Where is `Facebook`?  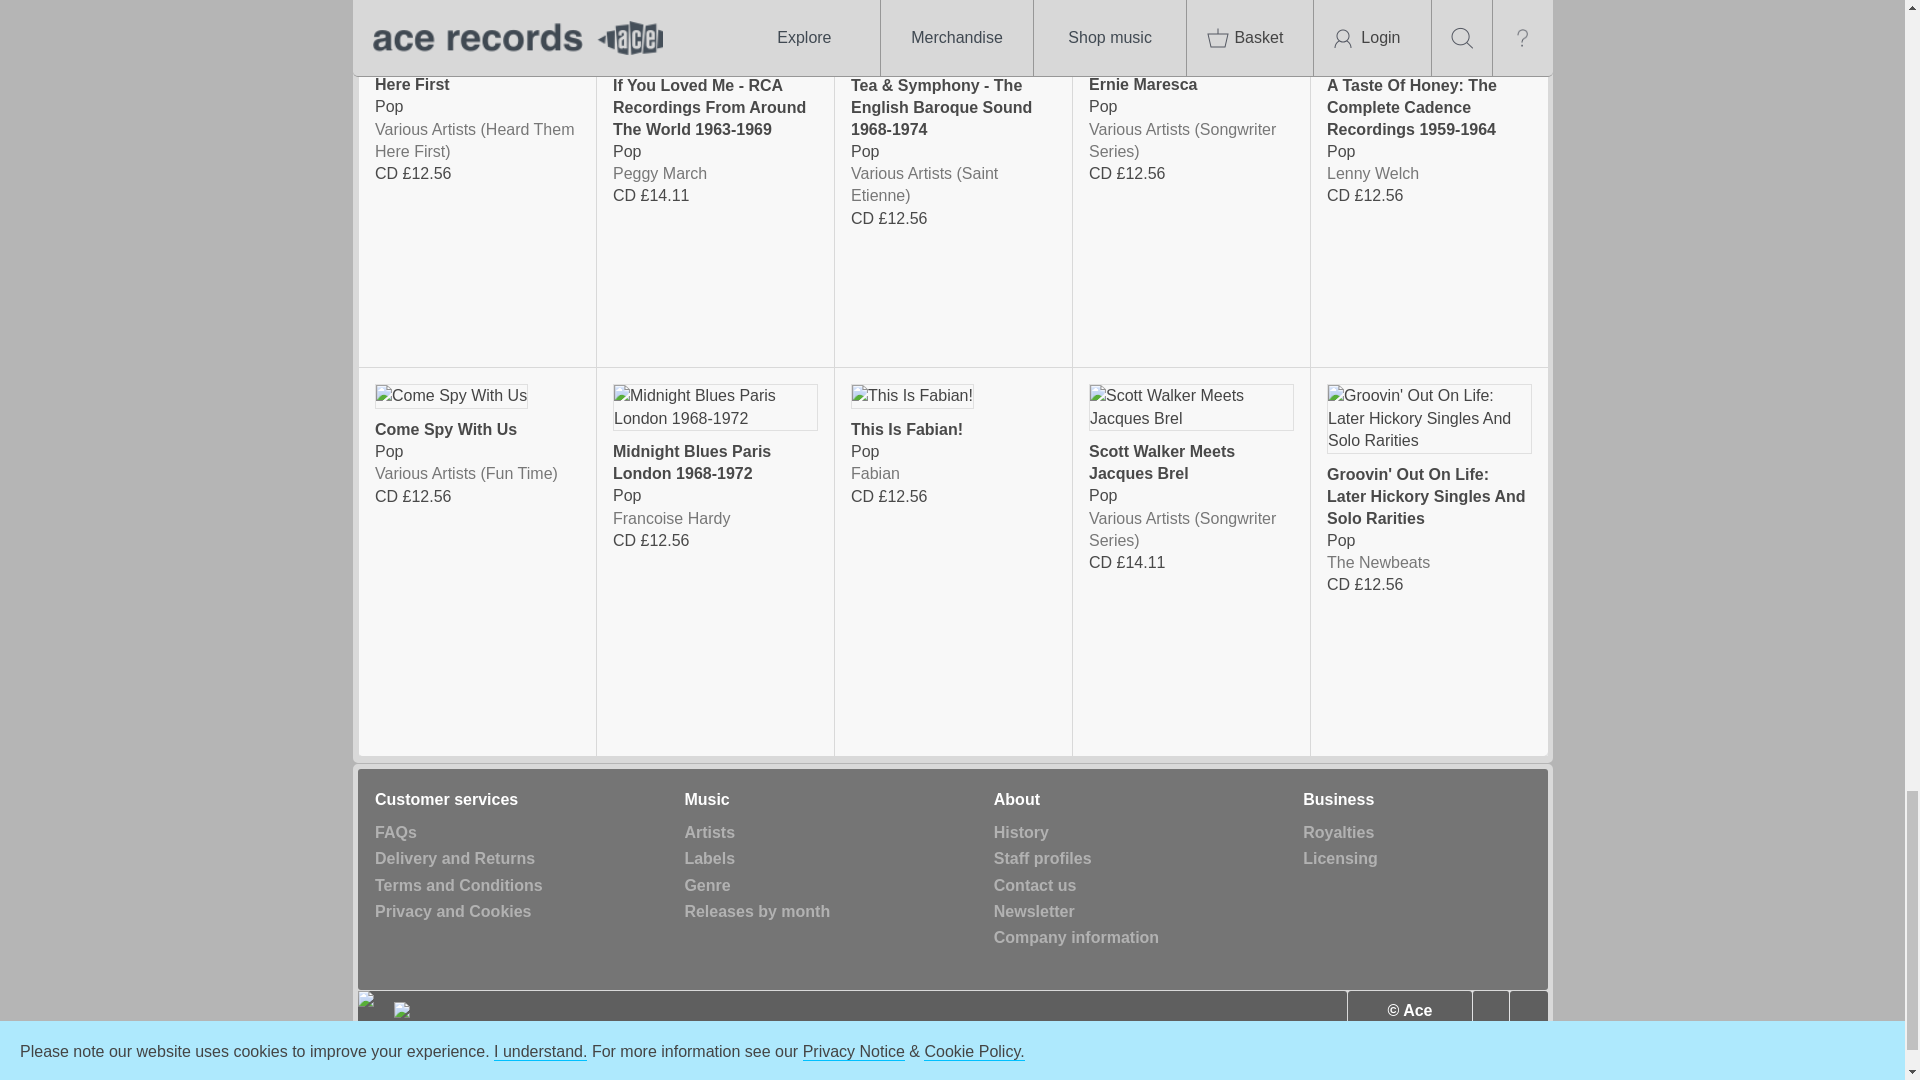 Facebook is located at coordinates (1528, 1011).